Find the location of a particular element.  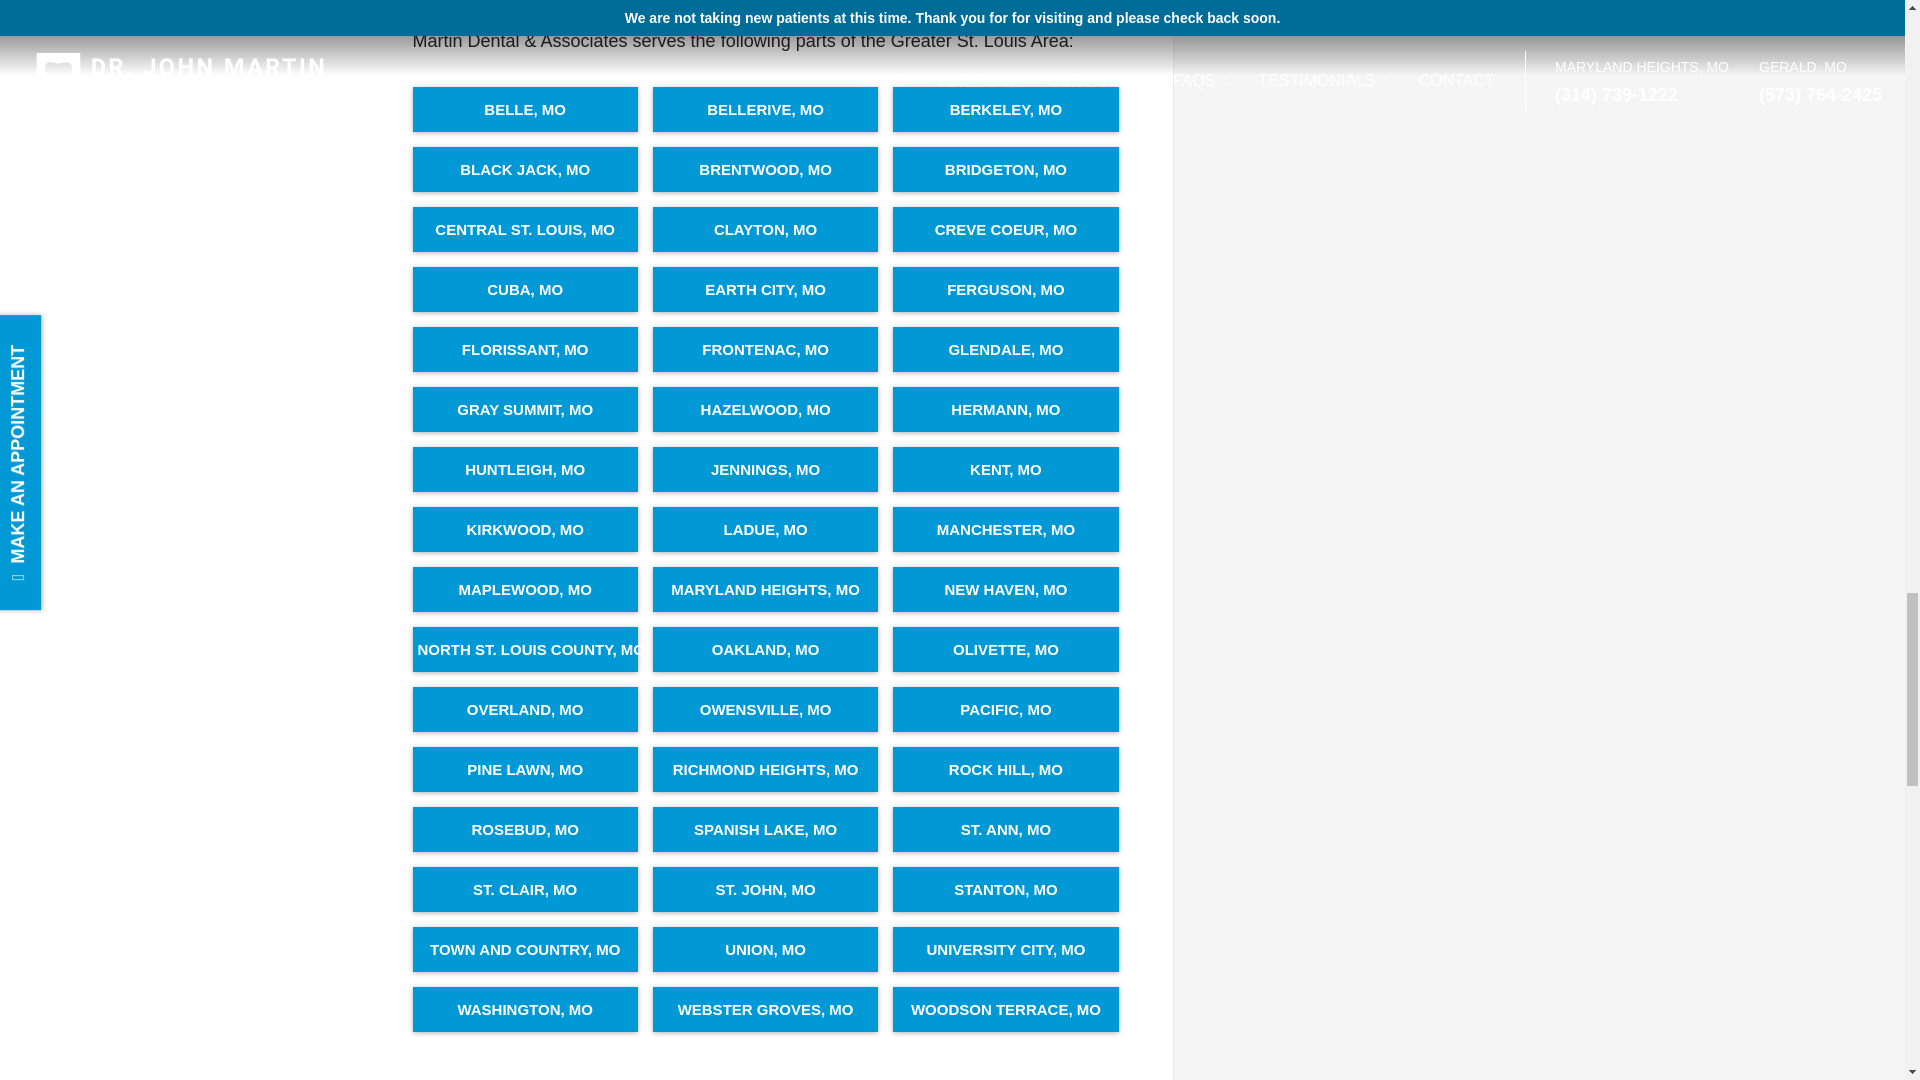

CLAYTON, MO is located at coordinates (764, 229).